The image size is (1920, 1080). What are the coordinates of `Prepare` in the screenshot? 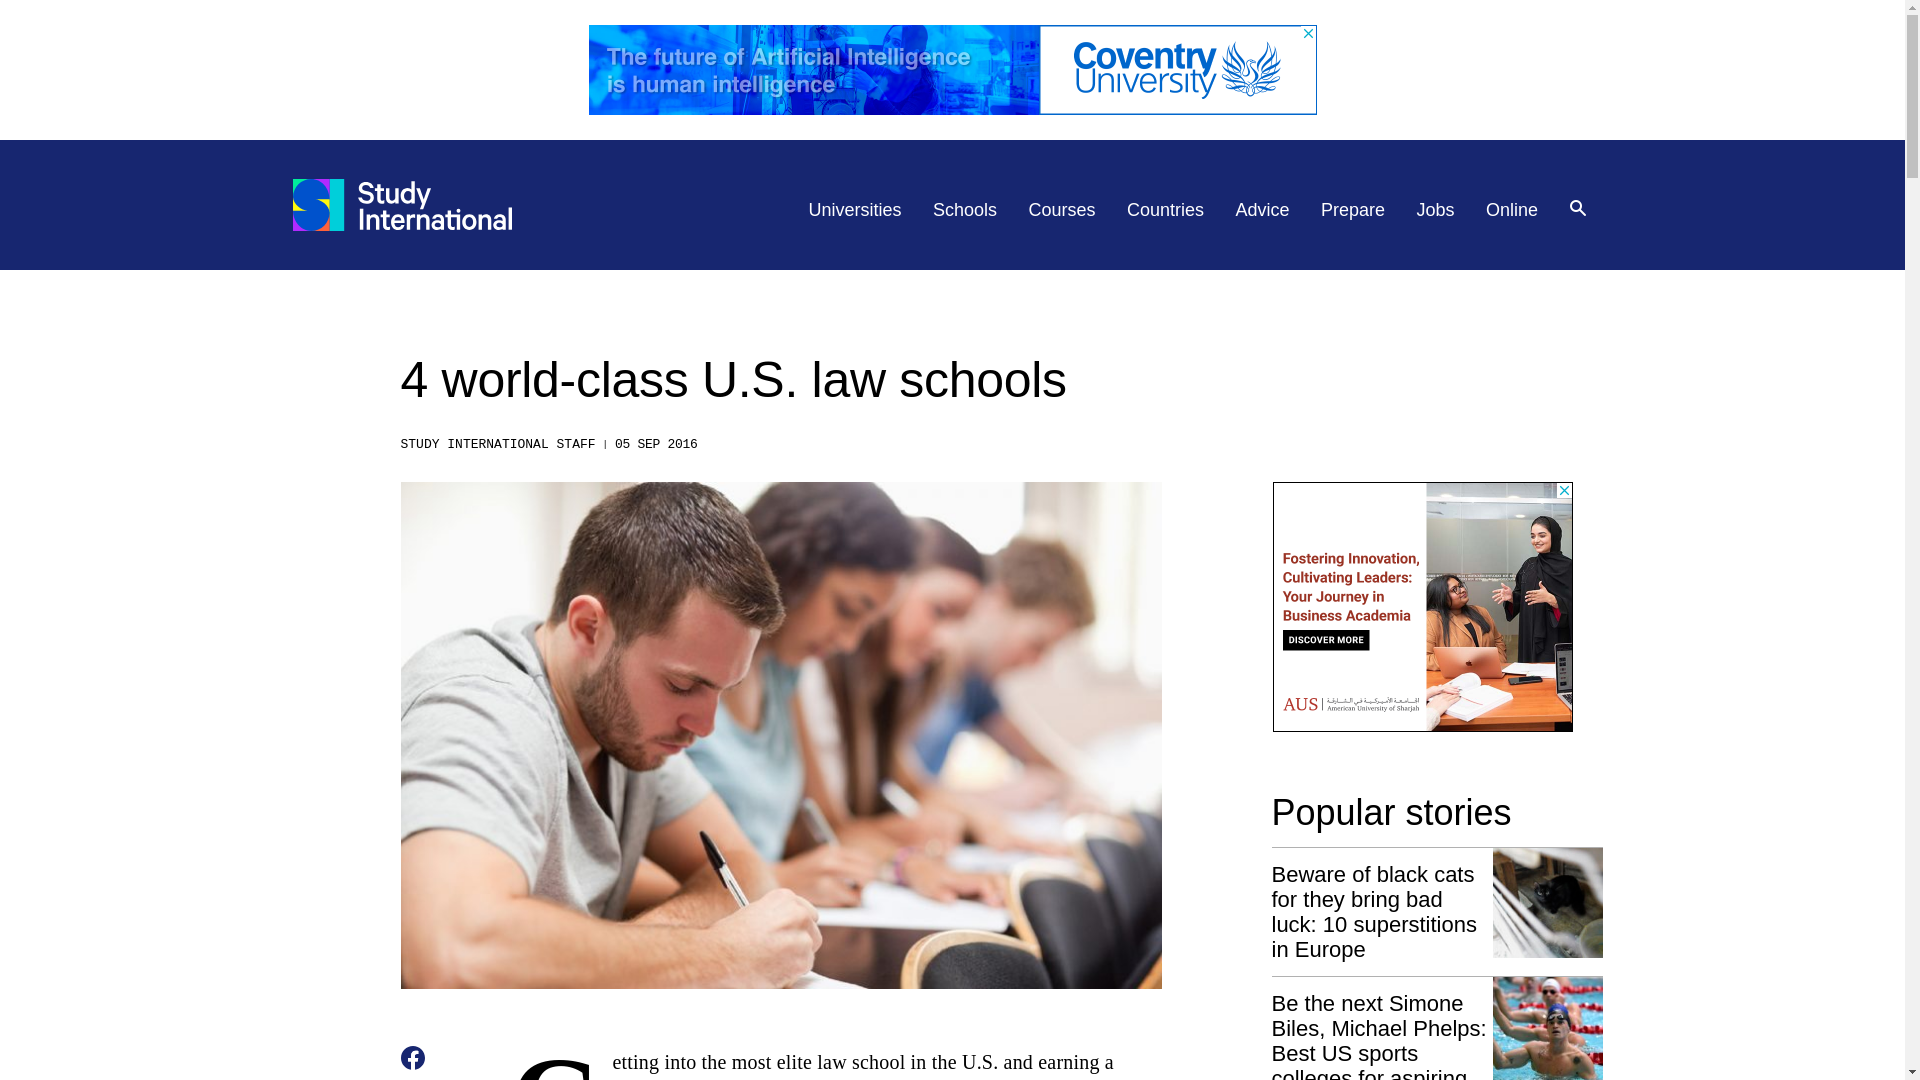 It's located at (1352, 210).